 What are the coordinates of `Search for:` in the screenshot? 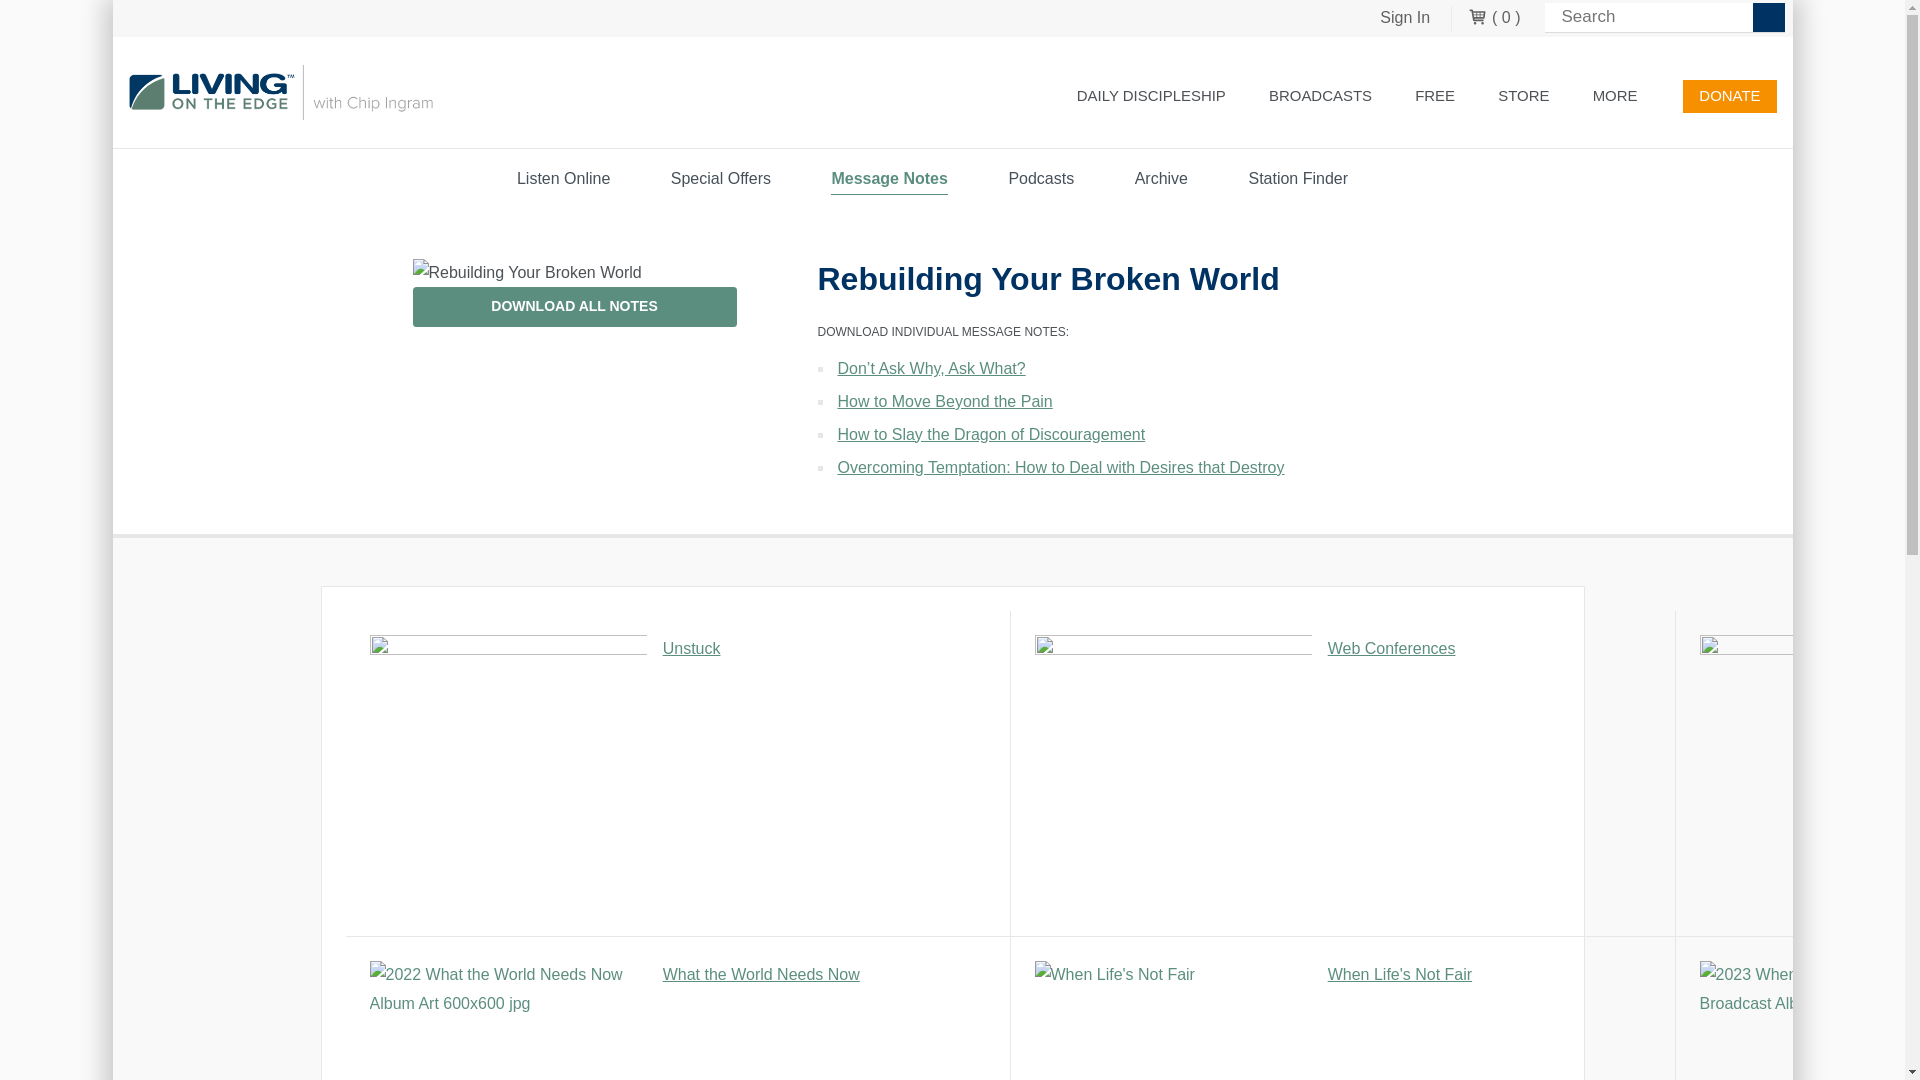 It's located at (1663, 18).